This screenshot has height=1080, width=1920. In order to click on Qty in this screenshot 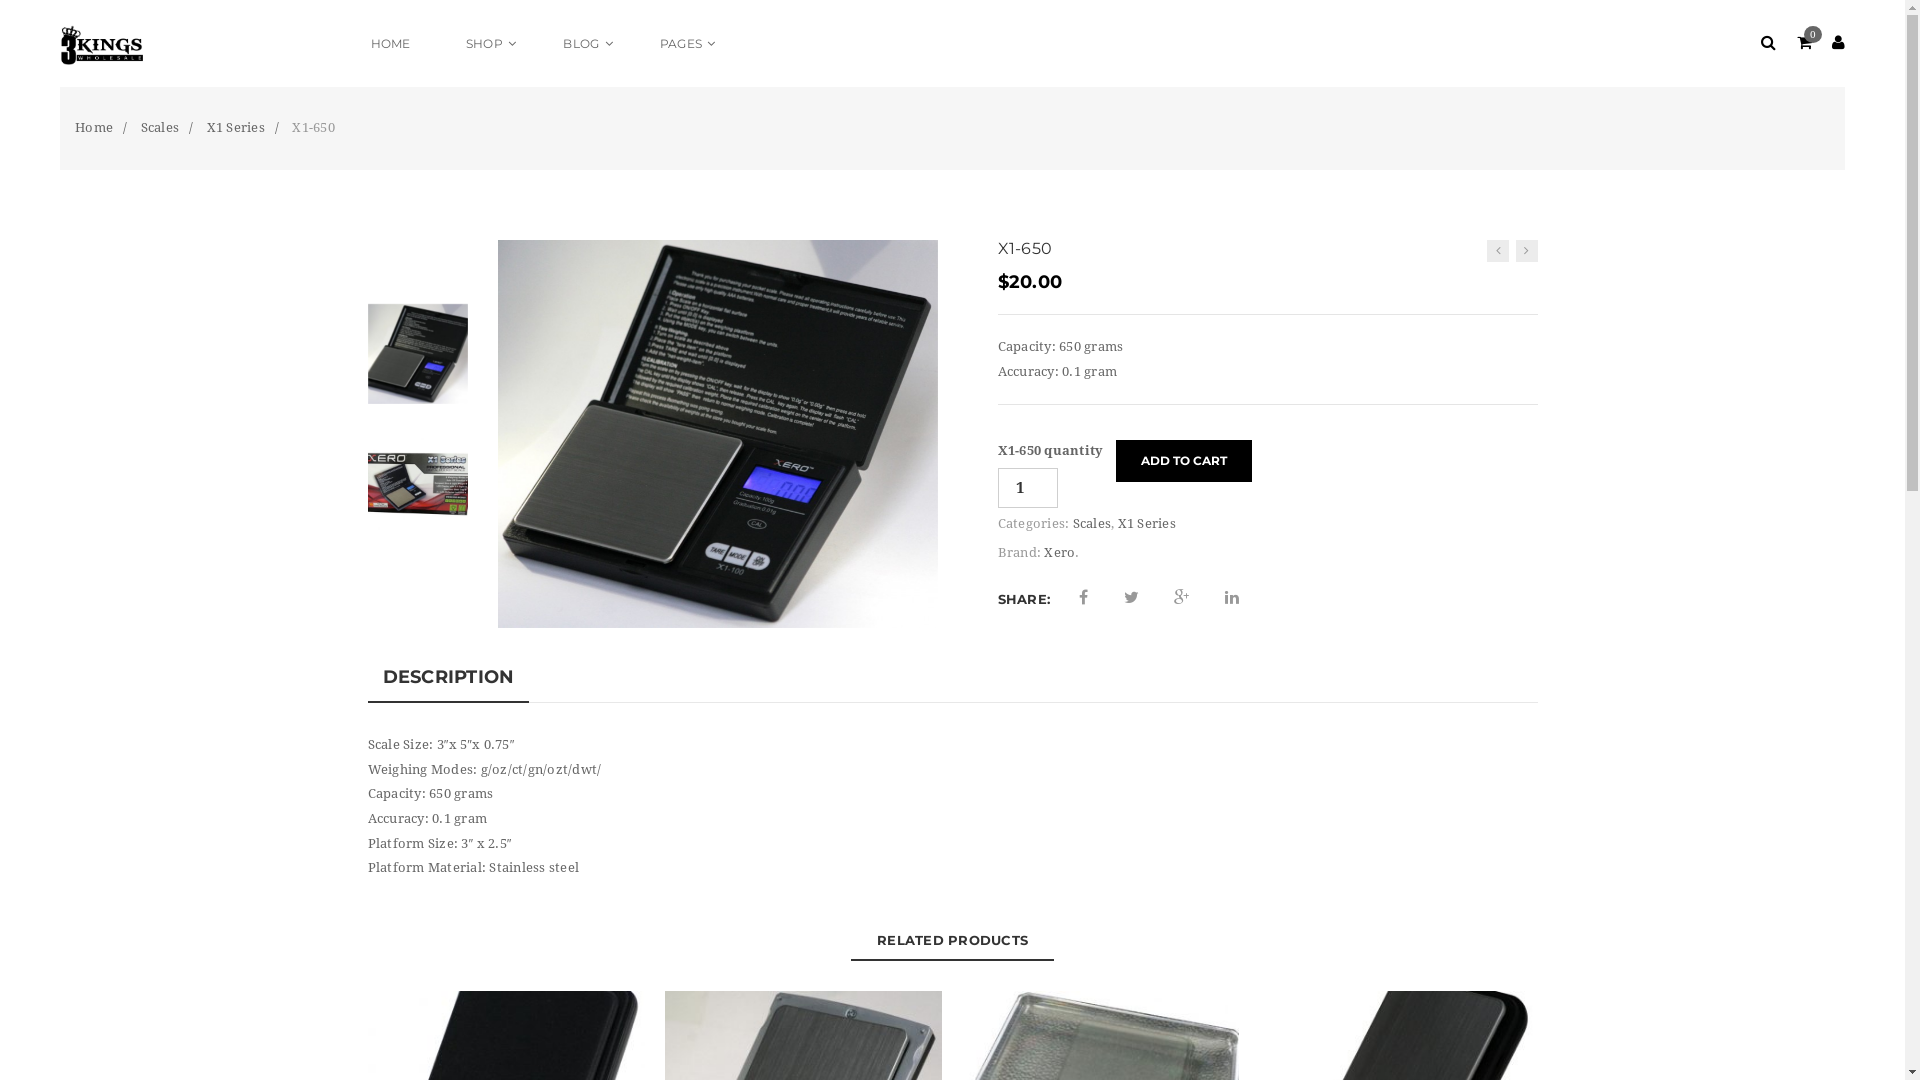, I will do `click(1028, 488)`.